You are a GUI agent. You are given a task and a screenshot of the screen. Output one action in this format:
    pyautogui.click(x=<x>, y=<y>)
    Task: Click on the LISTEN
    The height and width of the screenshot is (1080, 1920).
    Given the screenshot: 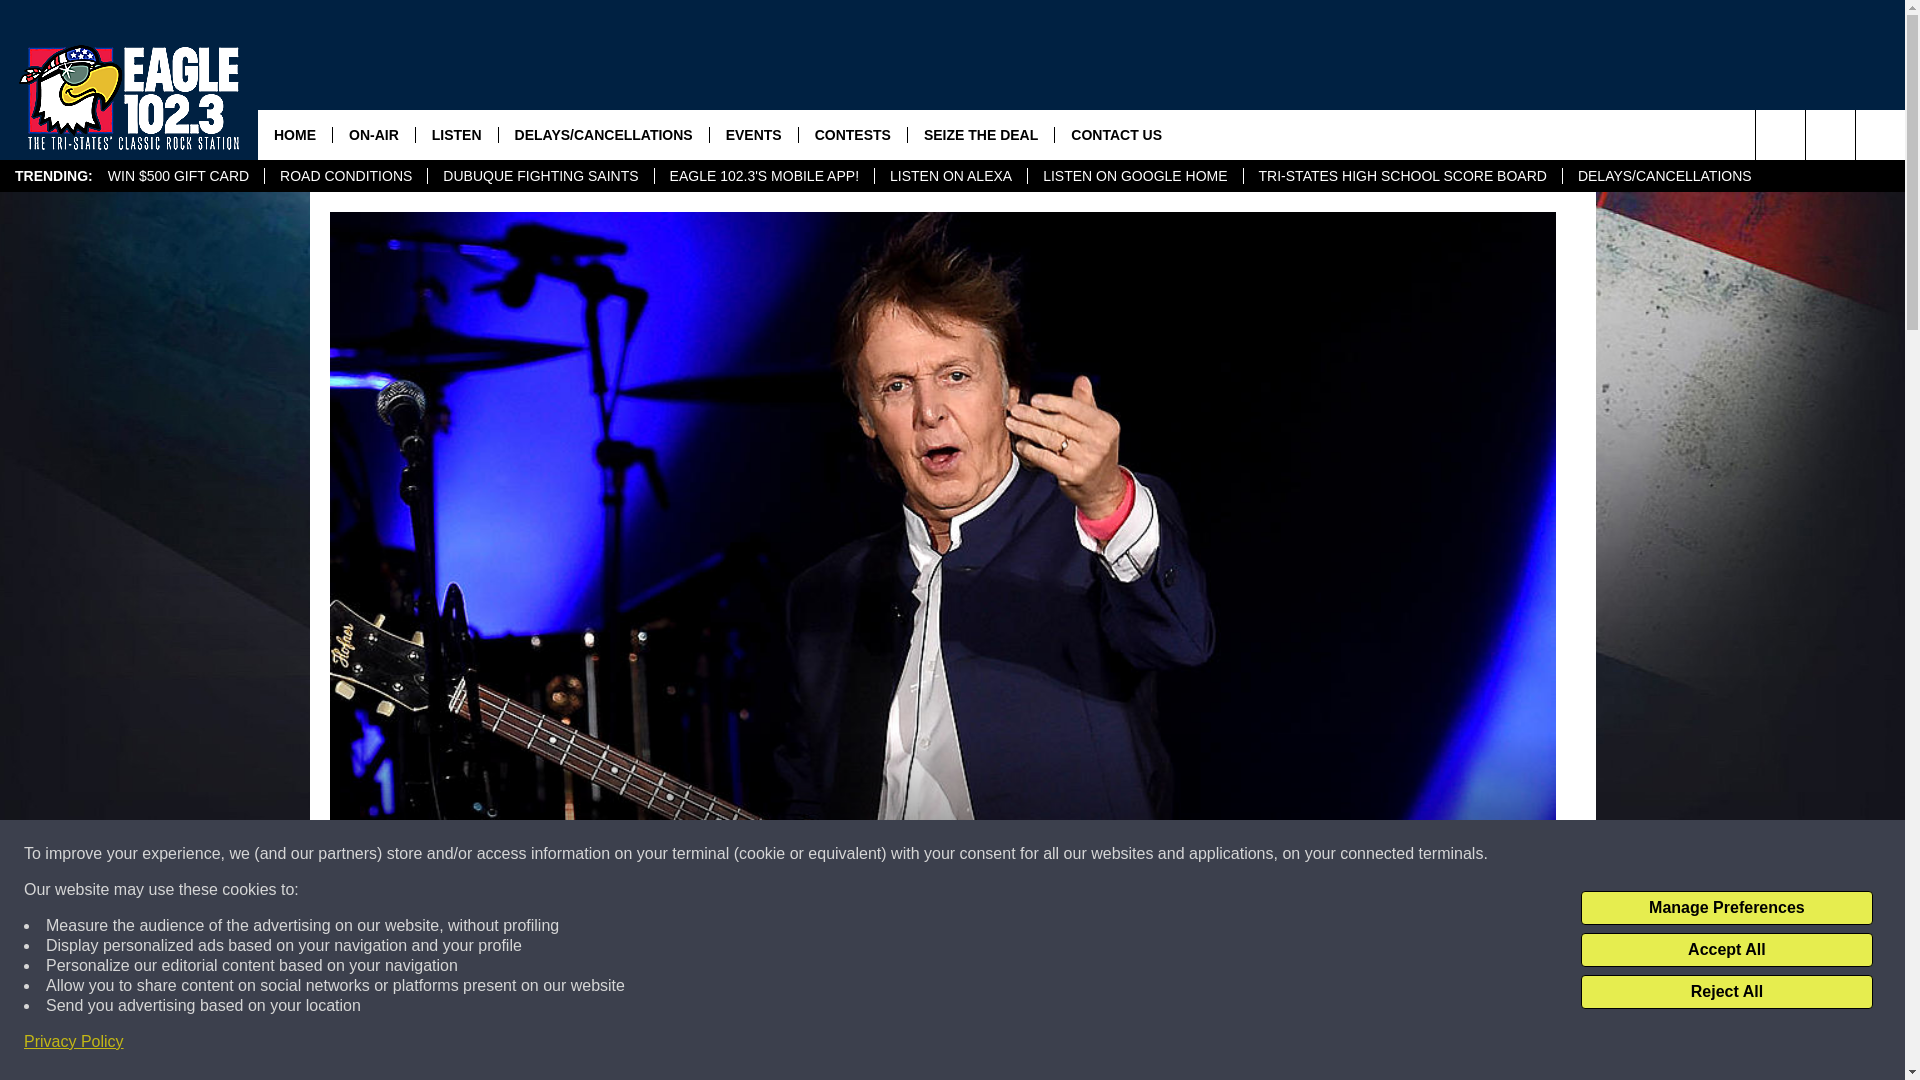 What is the action you would take?
    pyautogui.click(x=456, y=134)
    